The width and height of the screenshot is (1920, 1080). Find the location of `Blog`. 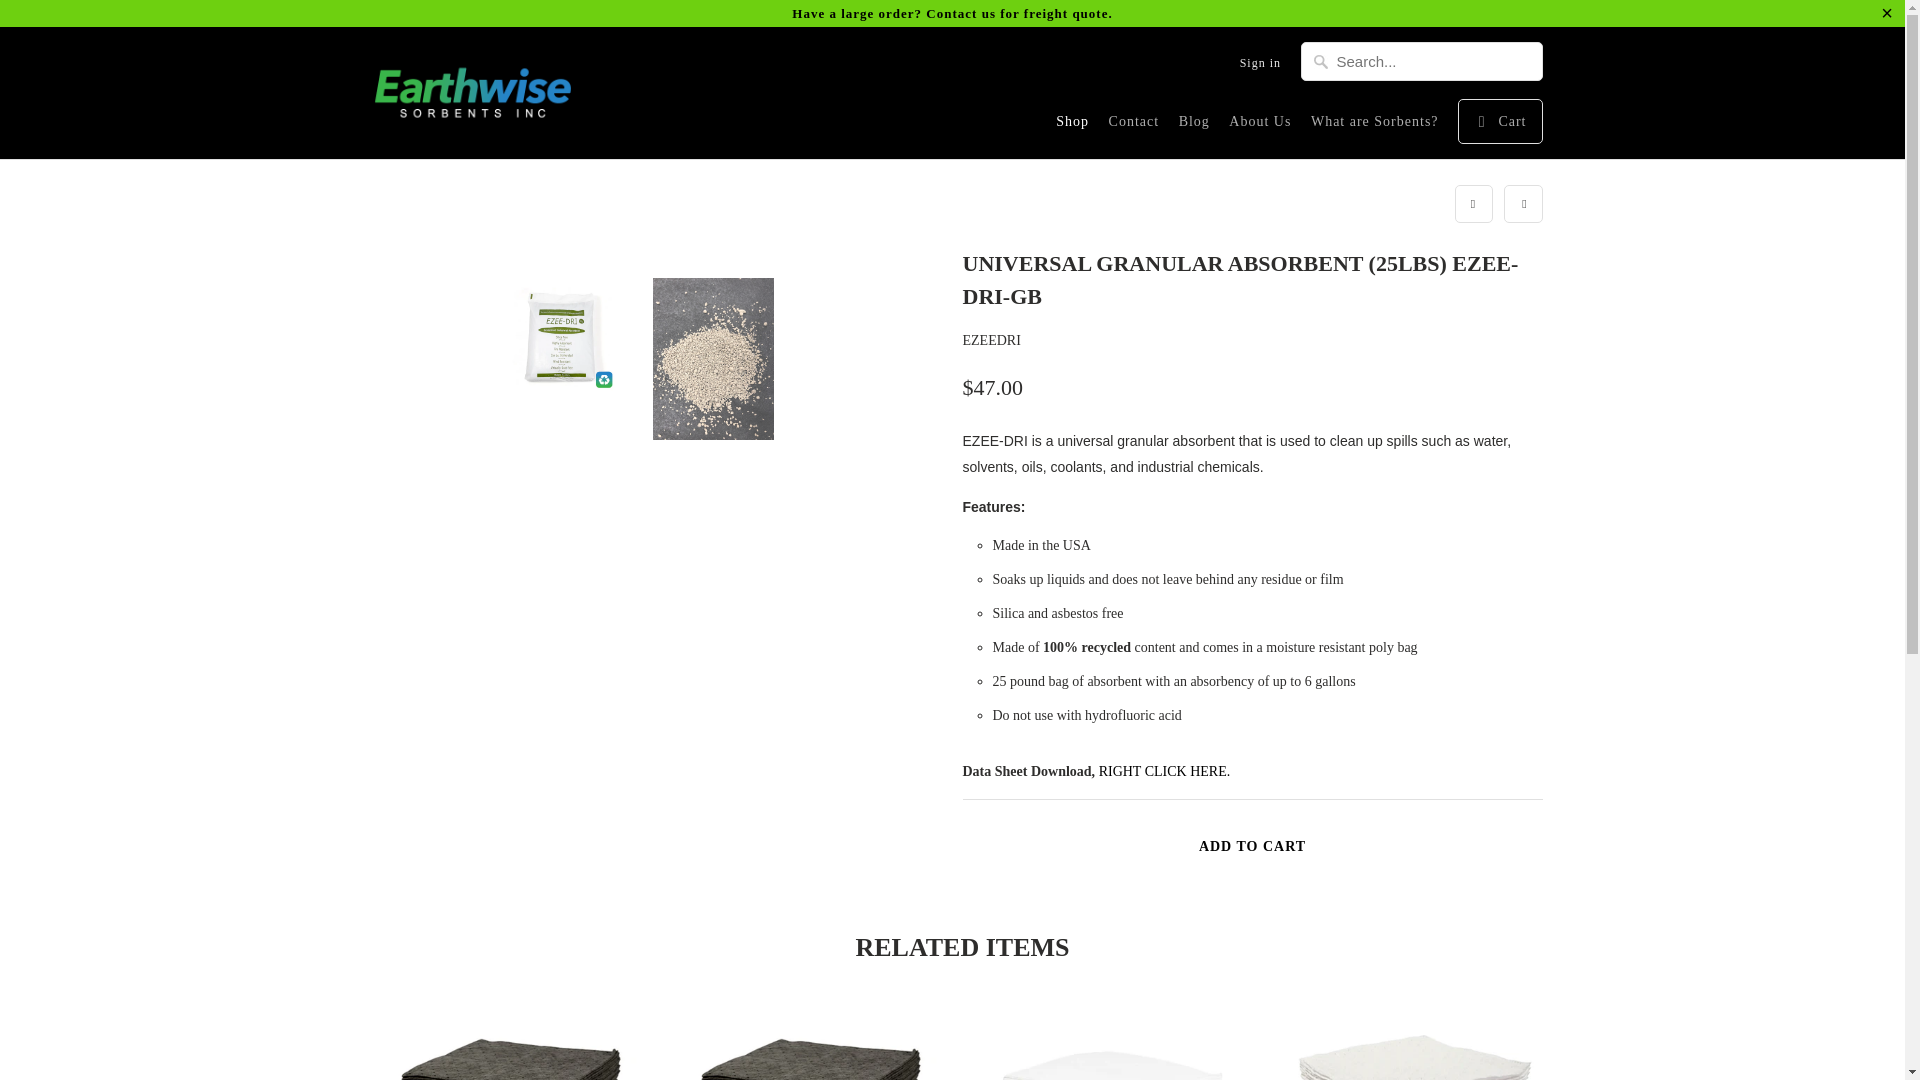

Blog is located at coordinates (1194, 126).